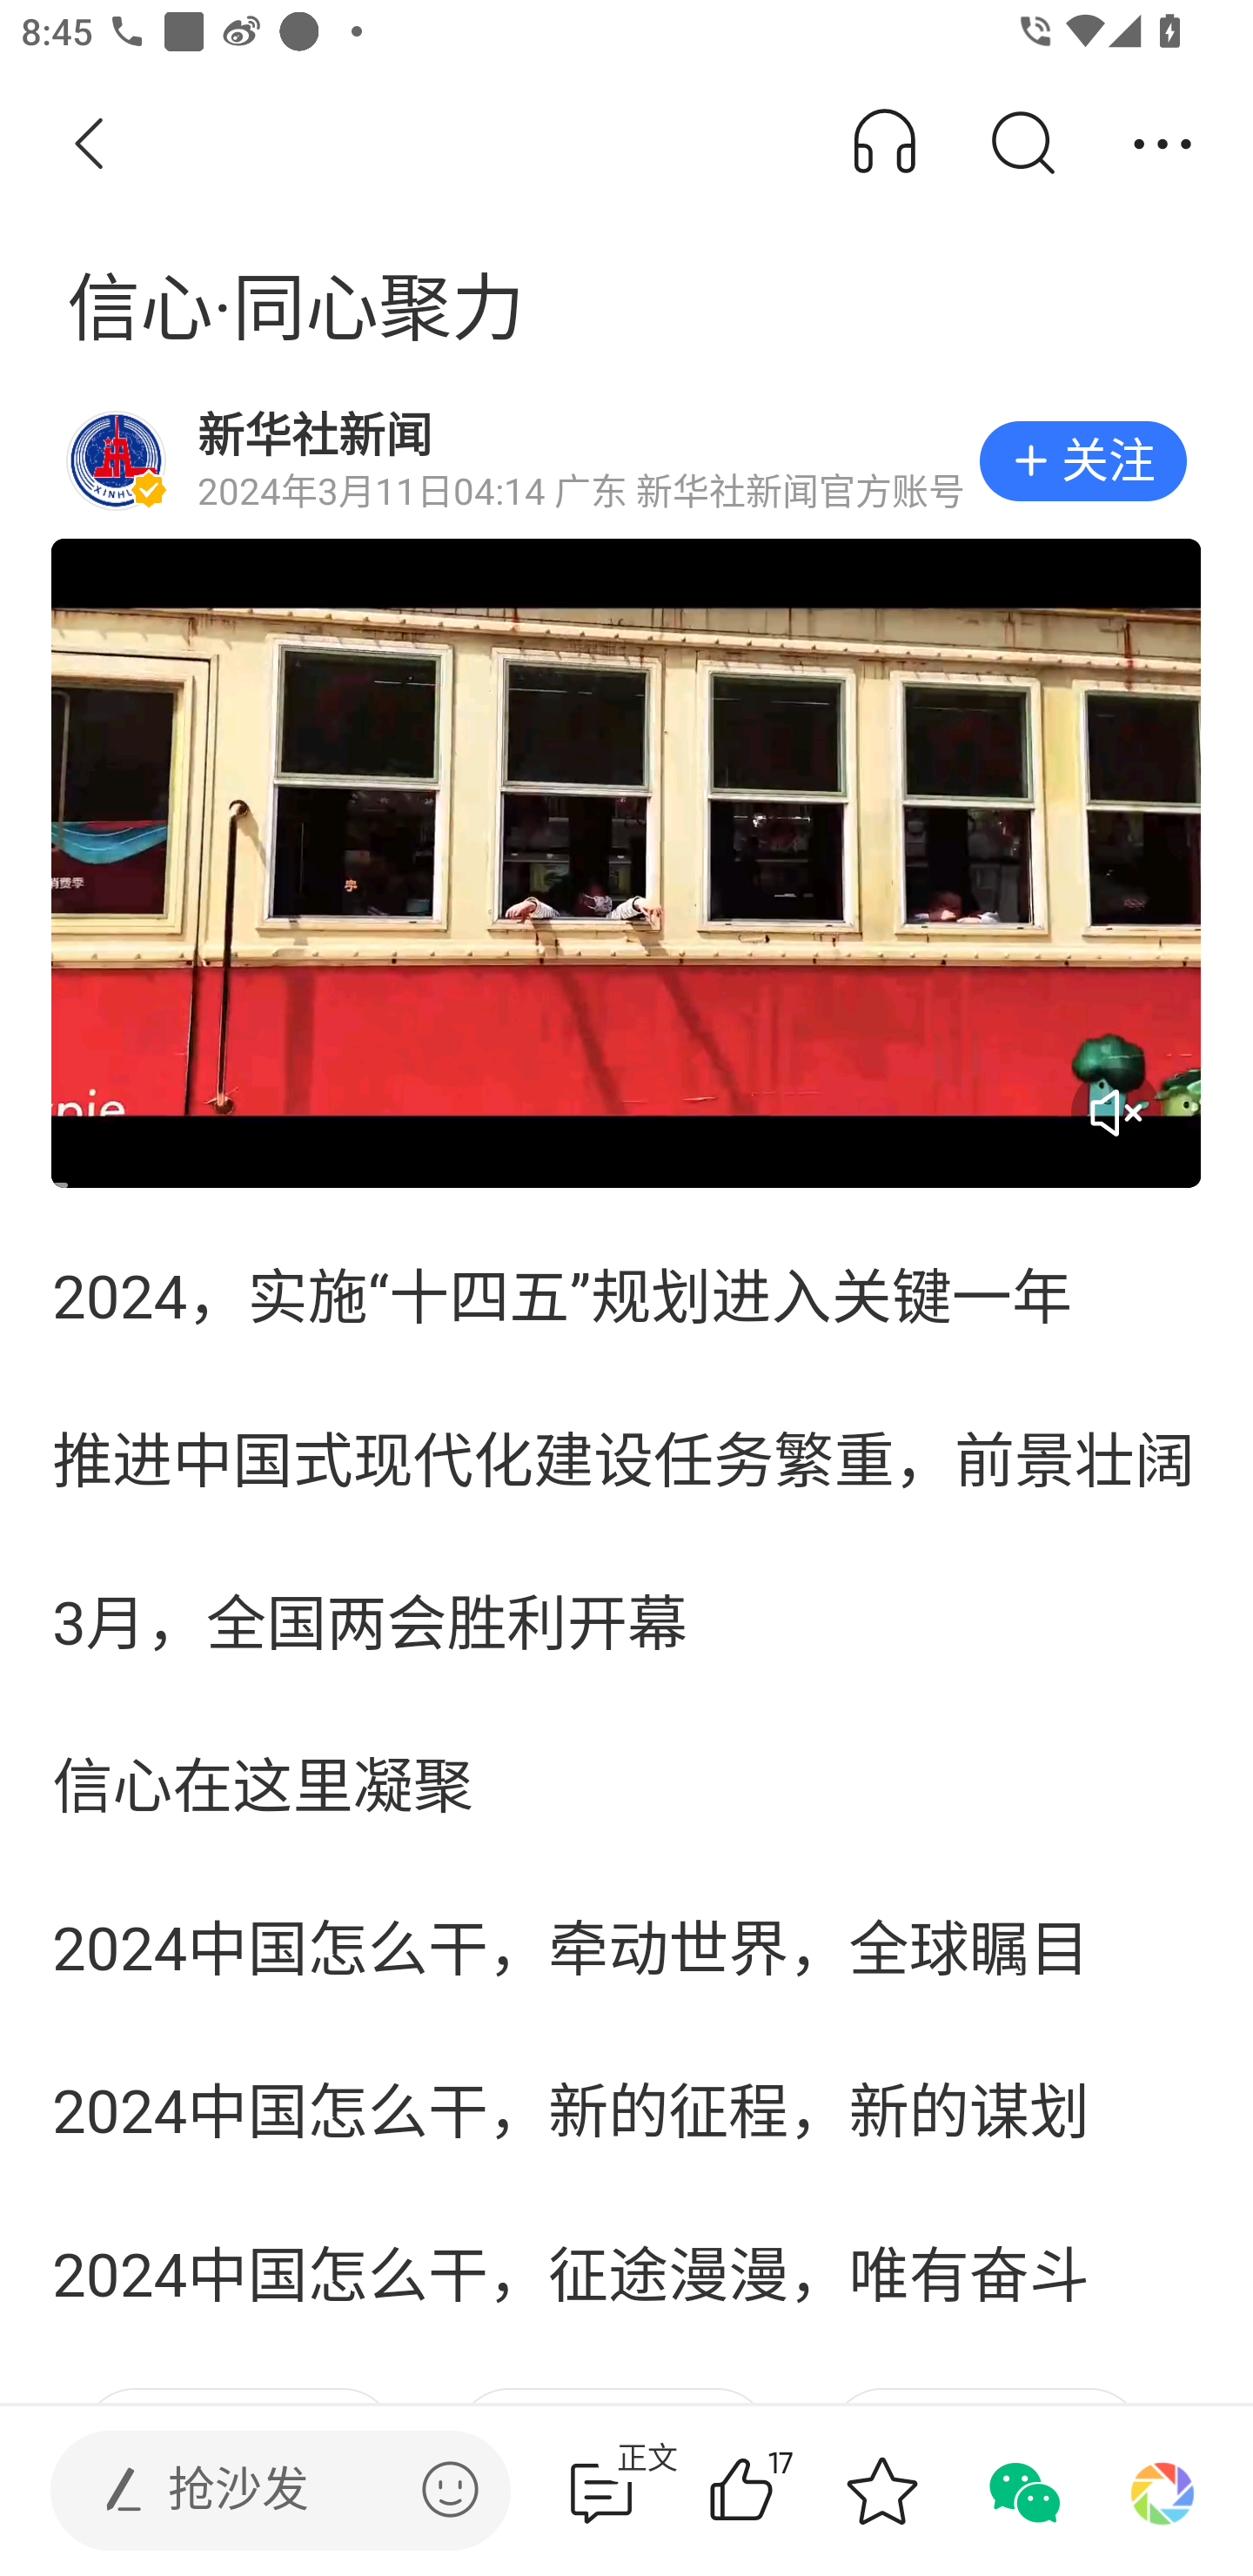  Describe the element at coordinates (1116, 1112) in the screenshot. I see `音量开关` at that location.